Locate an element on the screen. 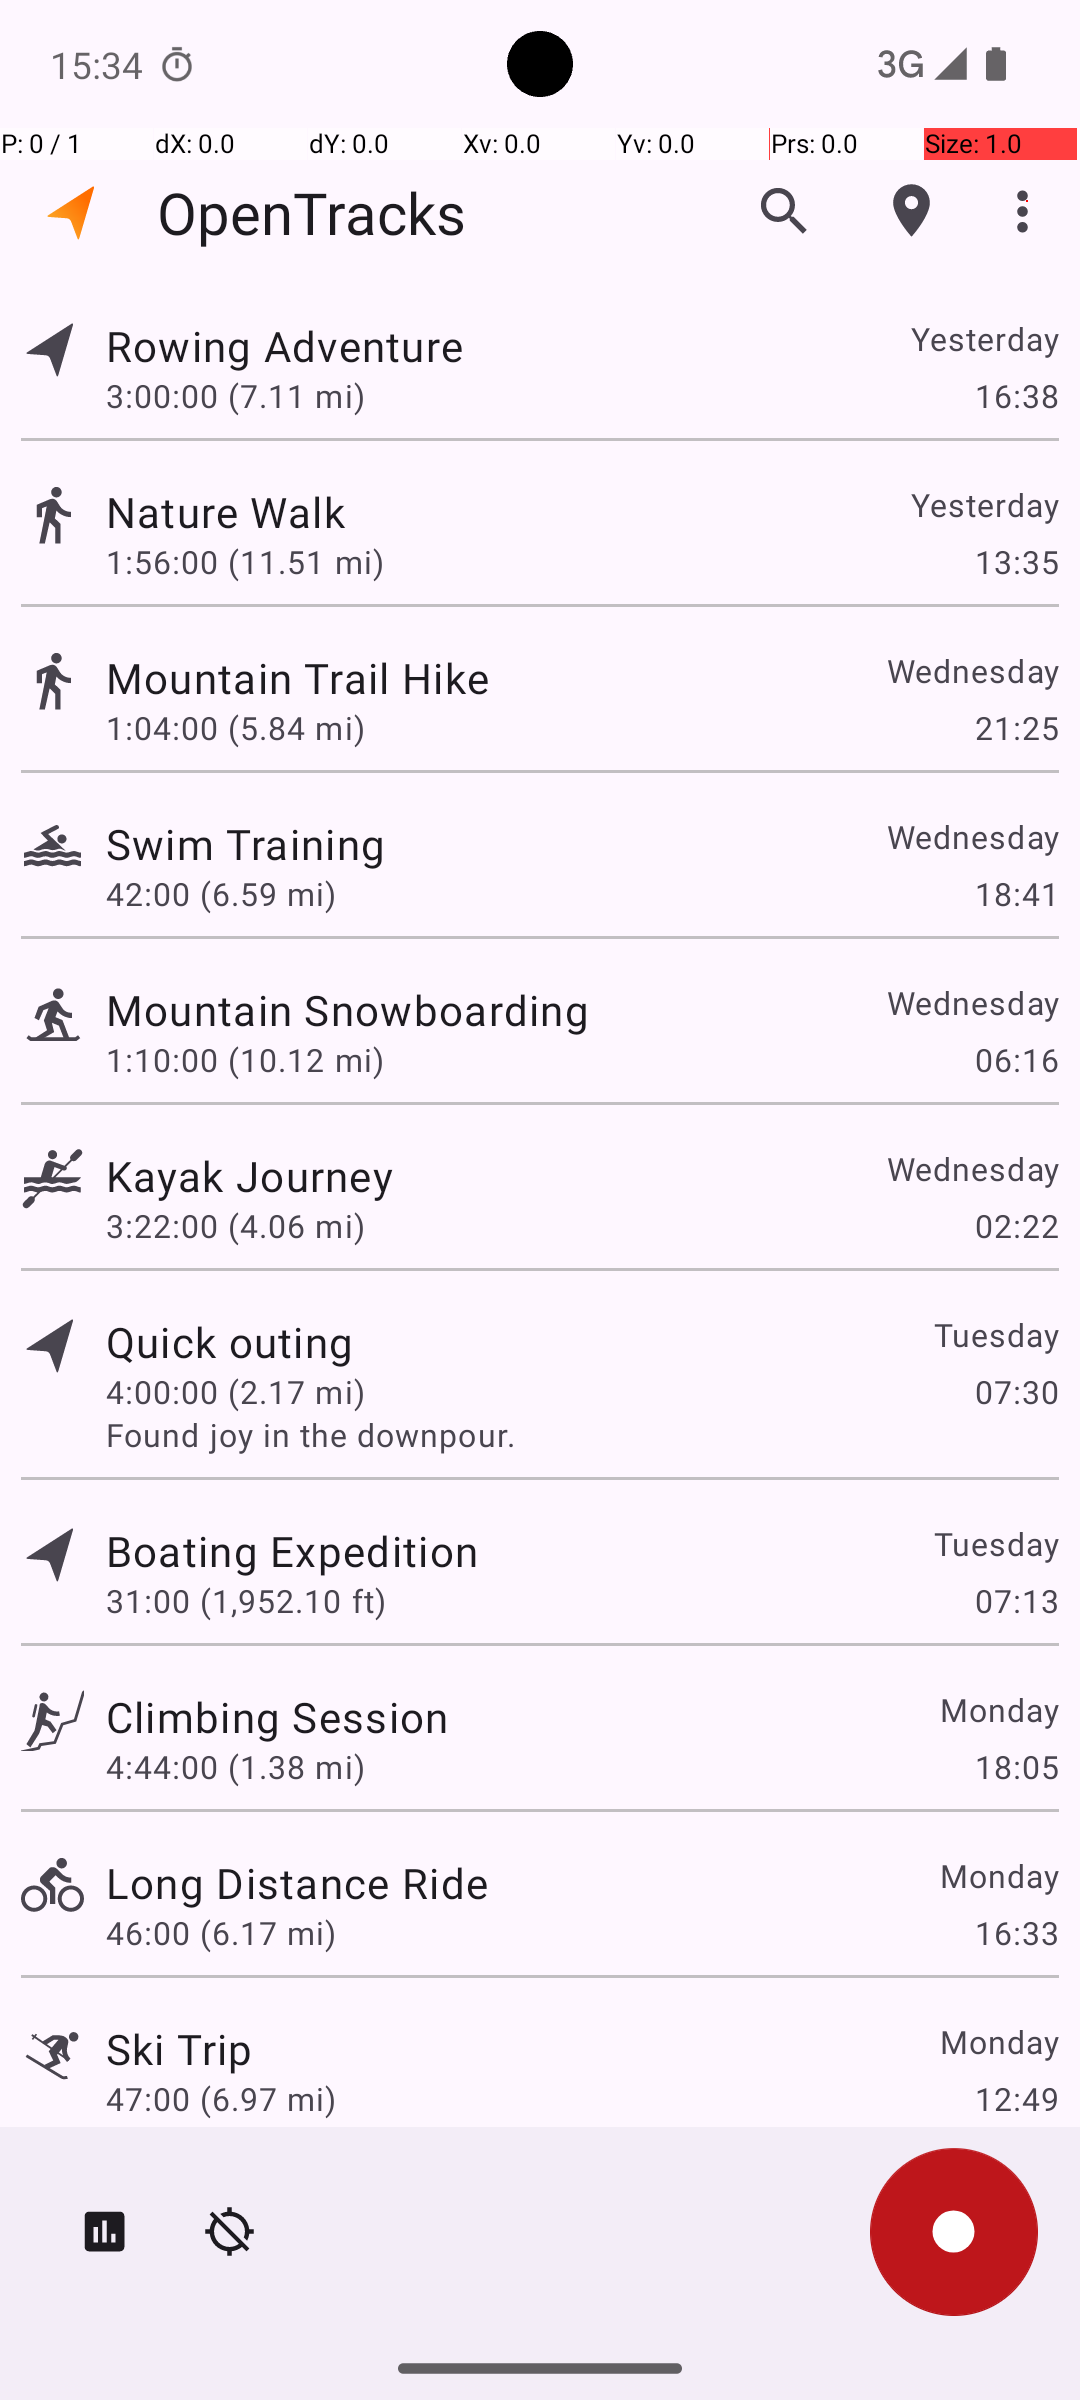 The image size is (1080, 2400). 31:00 (1,952.10 ft) is located at coordinates (246, 1600).